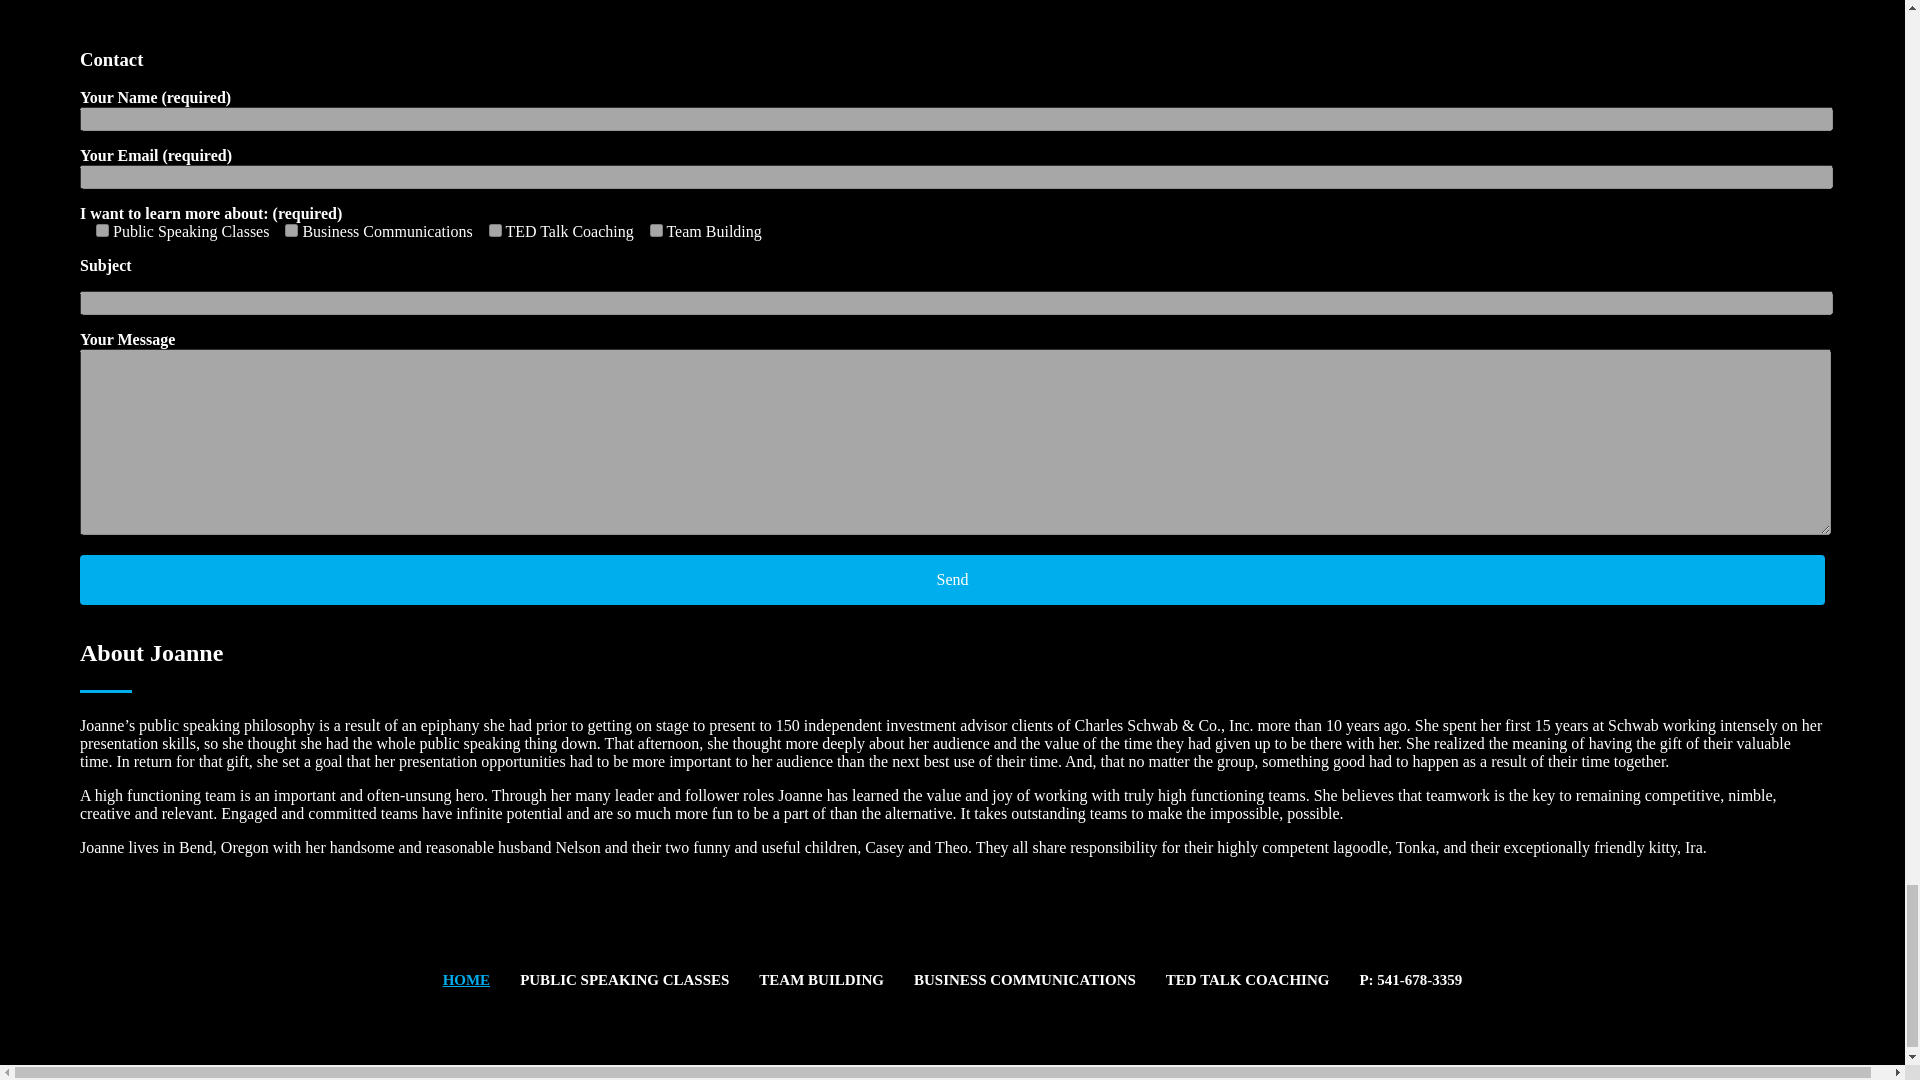 This screenshot has height=1080, width=1920. What do you see at coordinates (821, 980) in the screenshot?
I see `TEAM BUILDING` at bounding box center [821, 980].